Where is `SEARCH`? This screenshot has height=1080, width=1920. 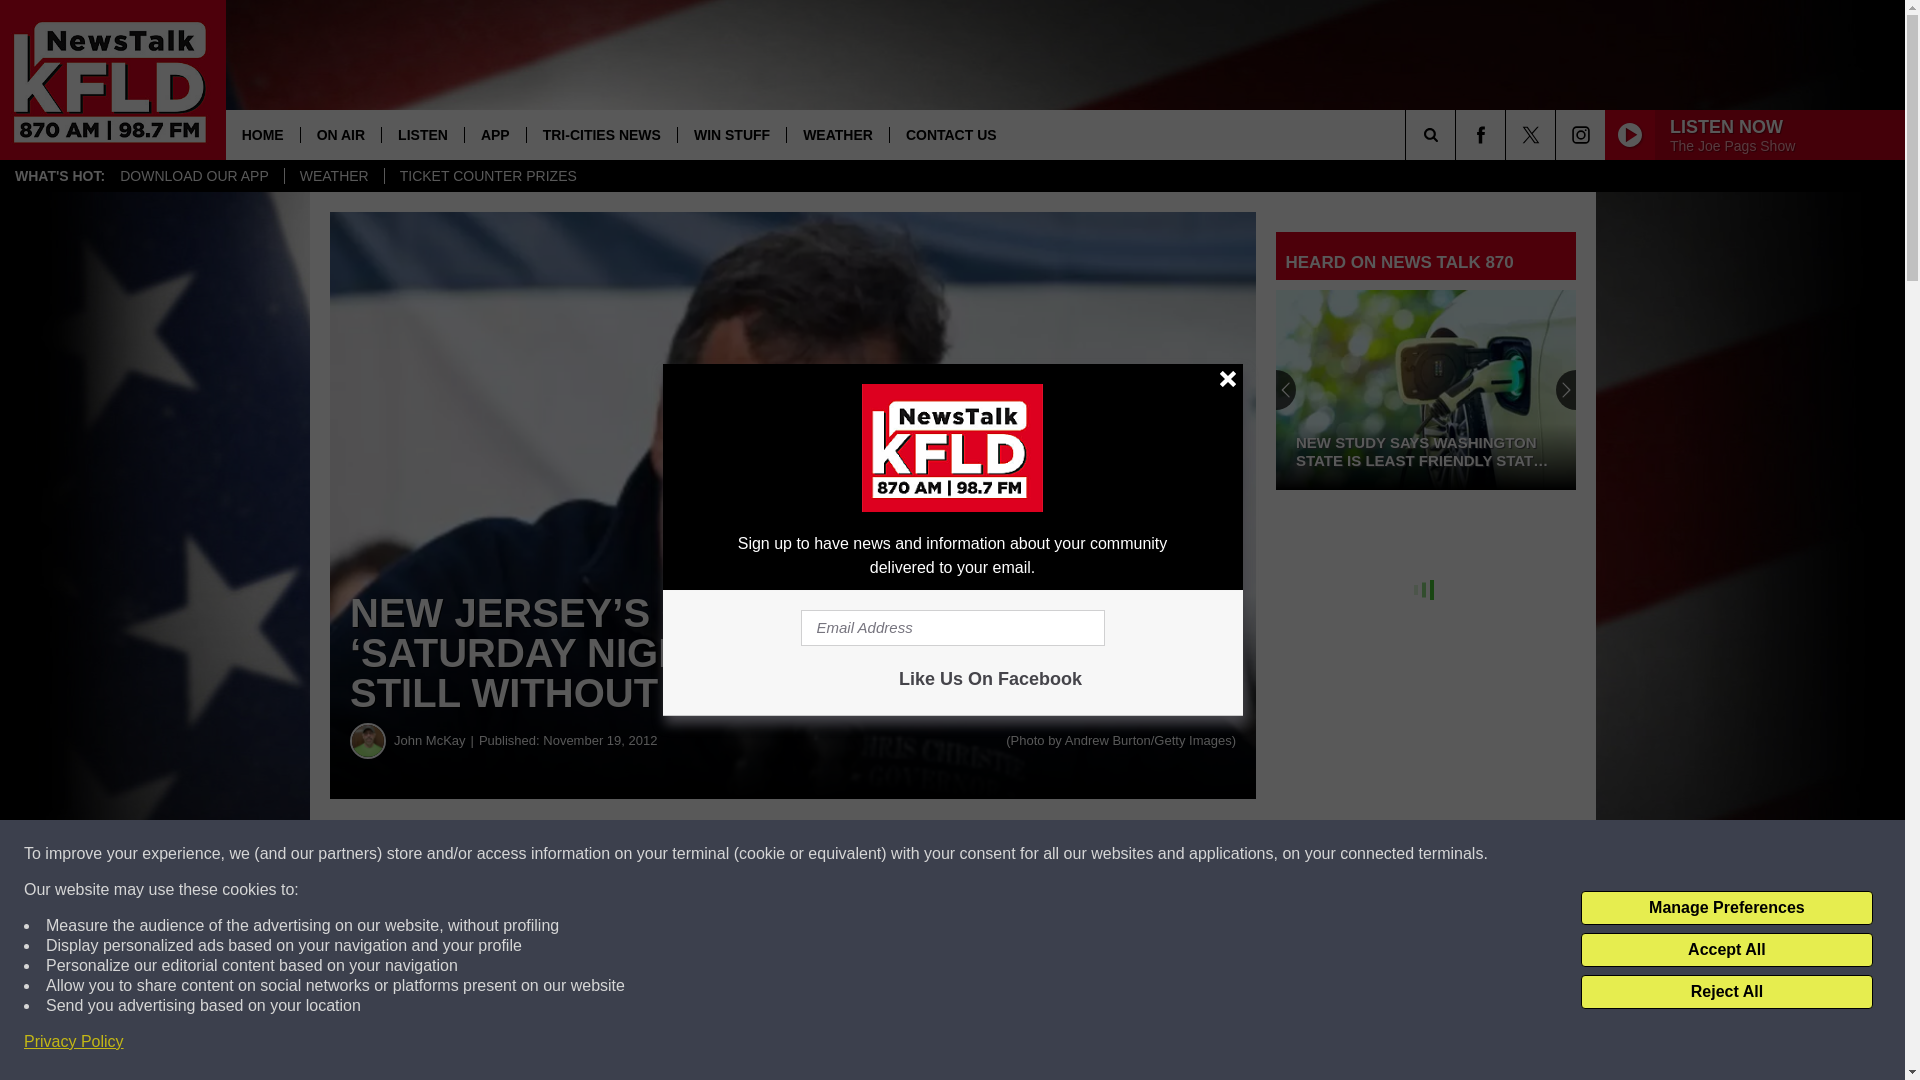 SEARCH is located at coordinates (1458, 134).